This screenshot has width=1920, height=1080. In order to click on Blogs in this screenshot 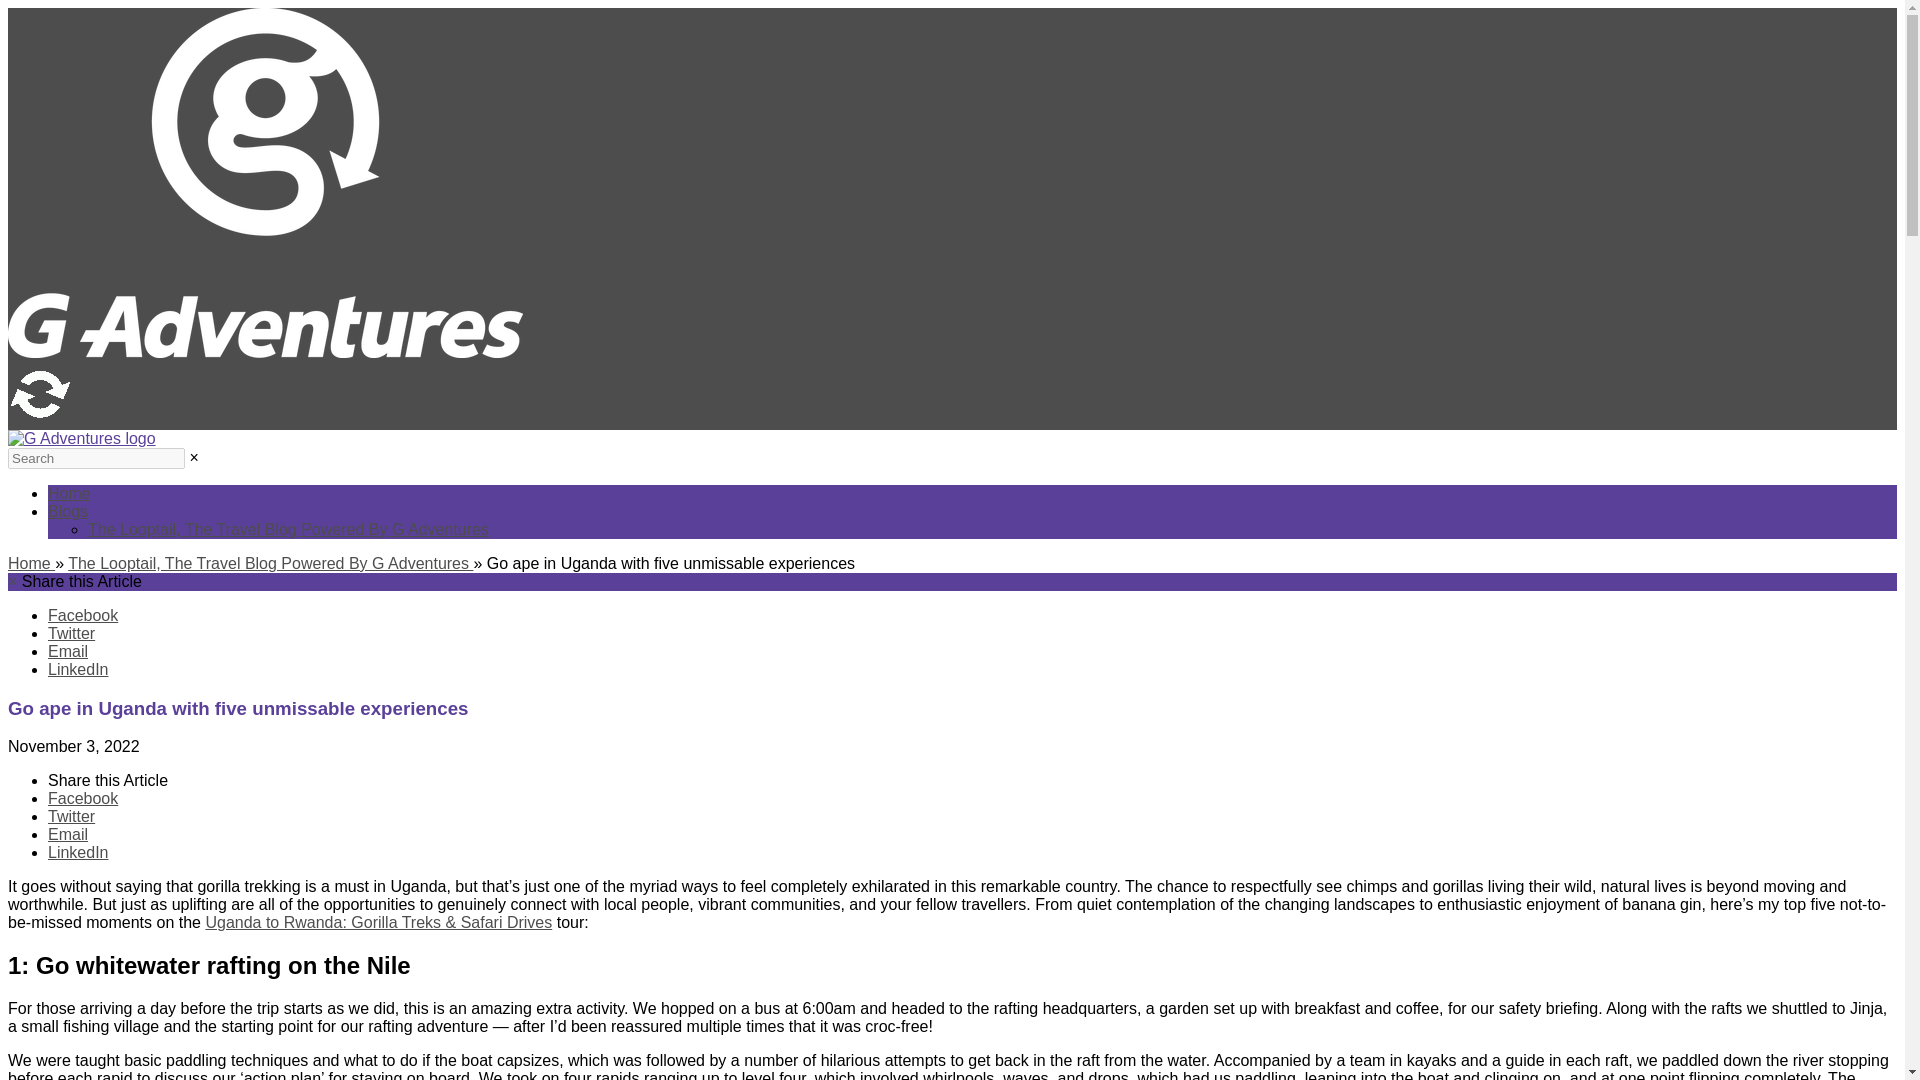, I will do `click(68, 511)`.